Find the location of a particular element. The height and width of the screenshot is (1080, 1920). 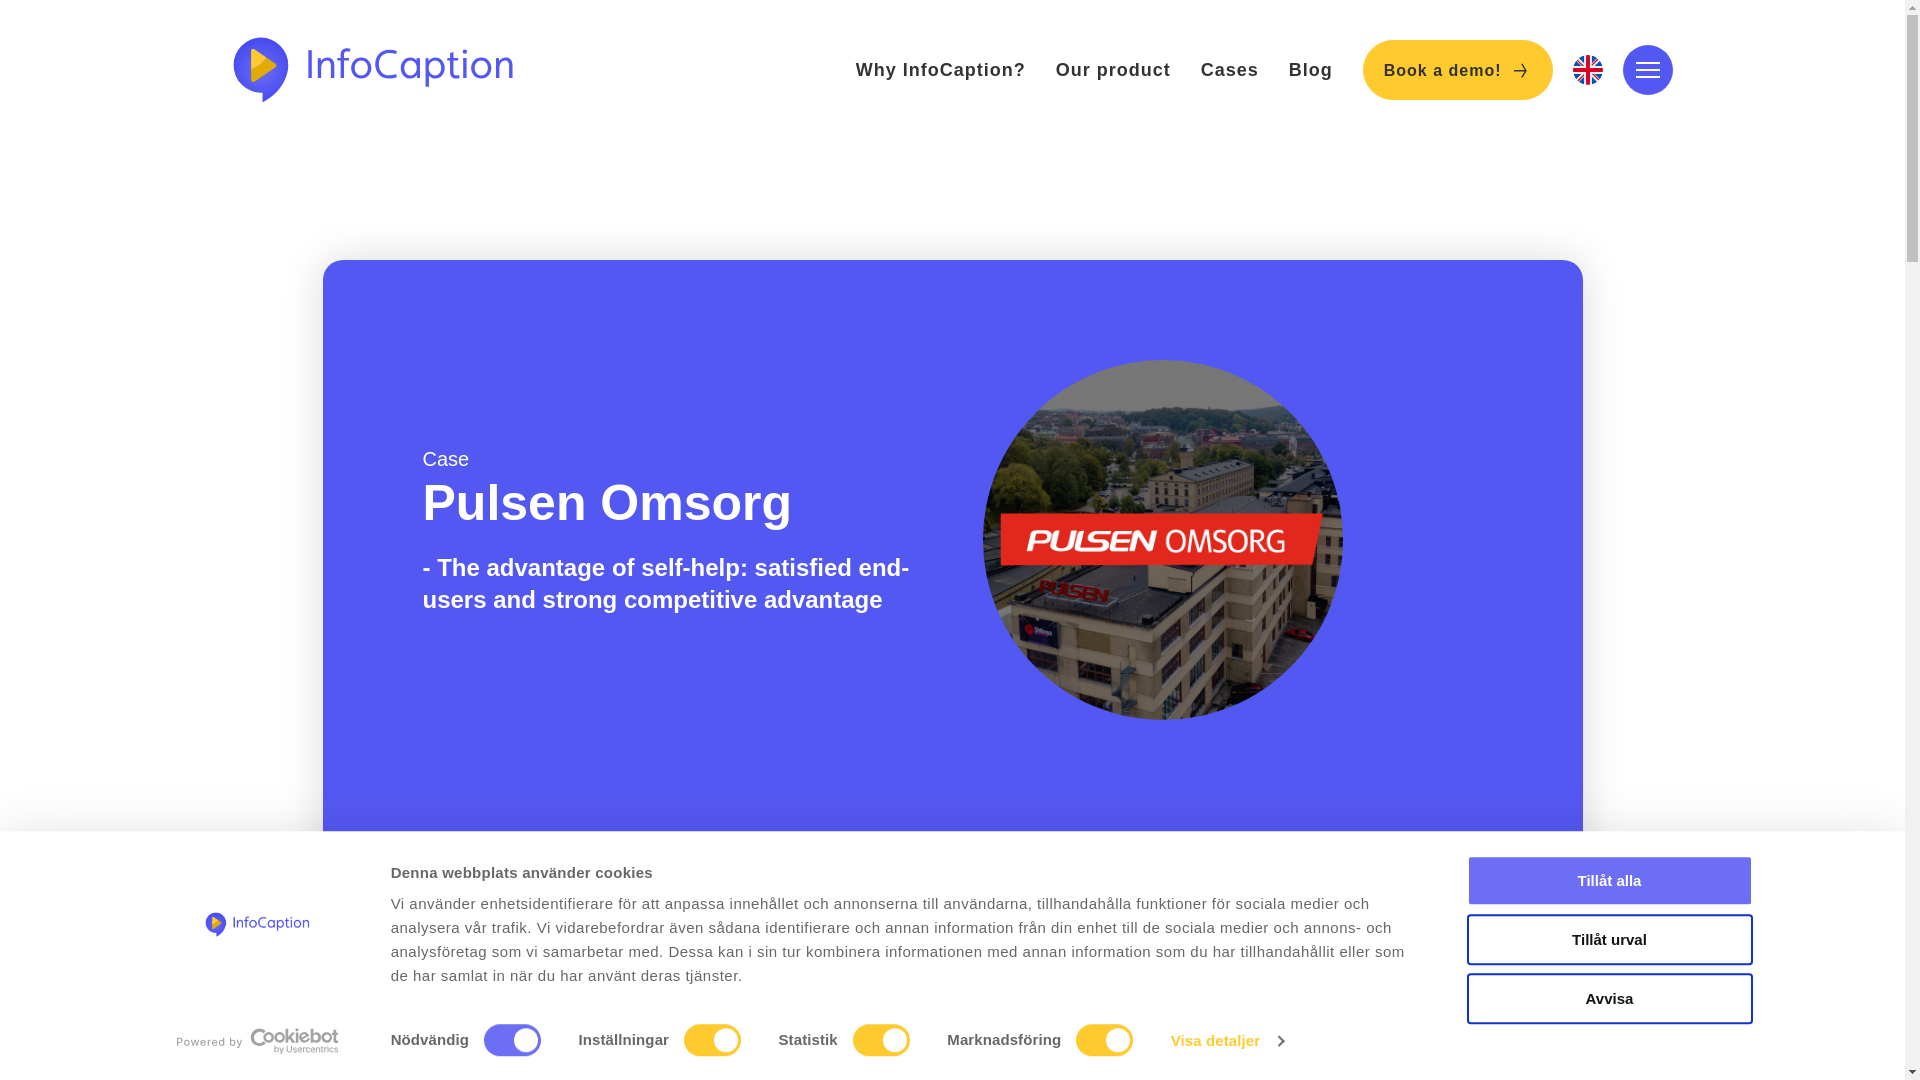

Book a demo! is located at coordinates (1458, 70).